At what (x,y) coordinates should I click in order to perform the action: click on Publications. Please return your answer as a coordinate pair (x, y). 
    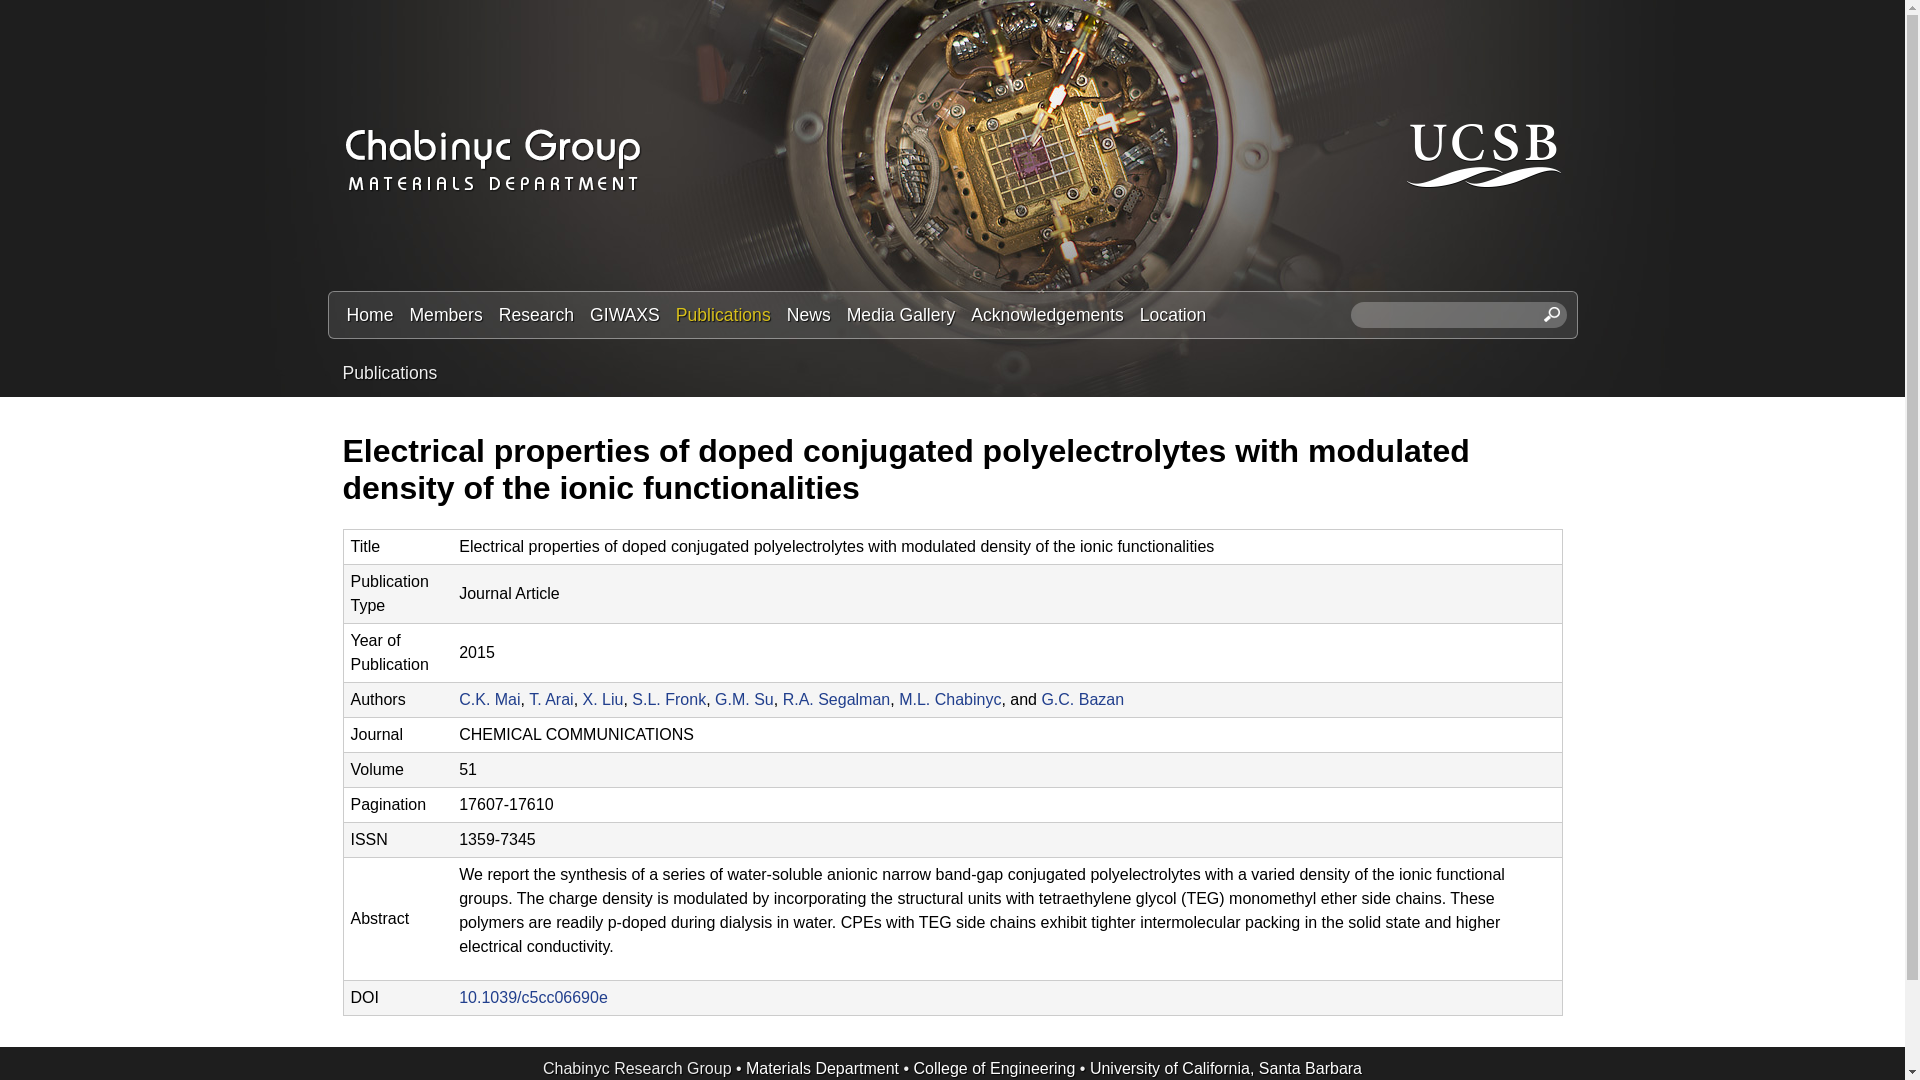
    Looking at the image, I should click on (389, 372).